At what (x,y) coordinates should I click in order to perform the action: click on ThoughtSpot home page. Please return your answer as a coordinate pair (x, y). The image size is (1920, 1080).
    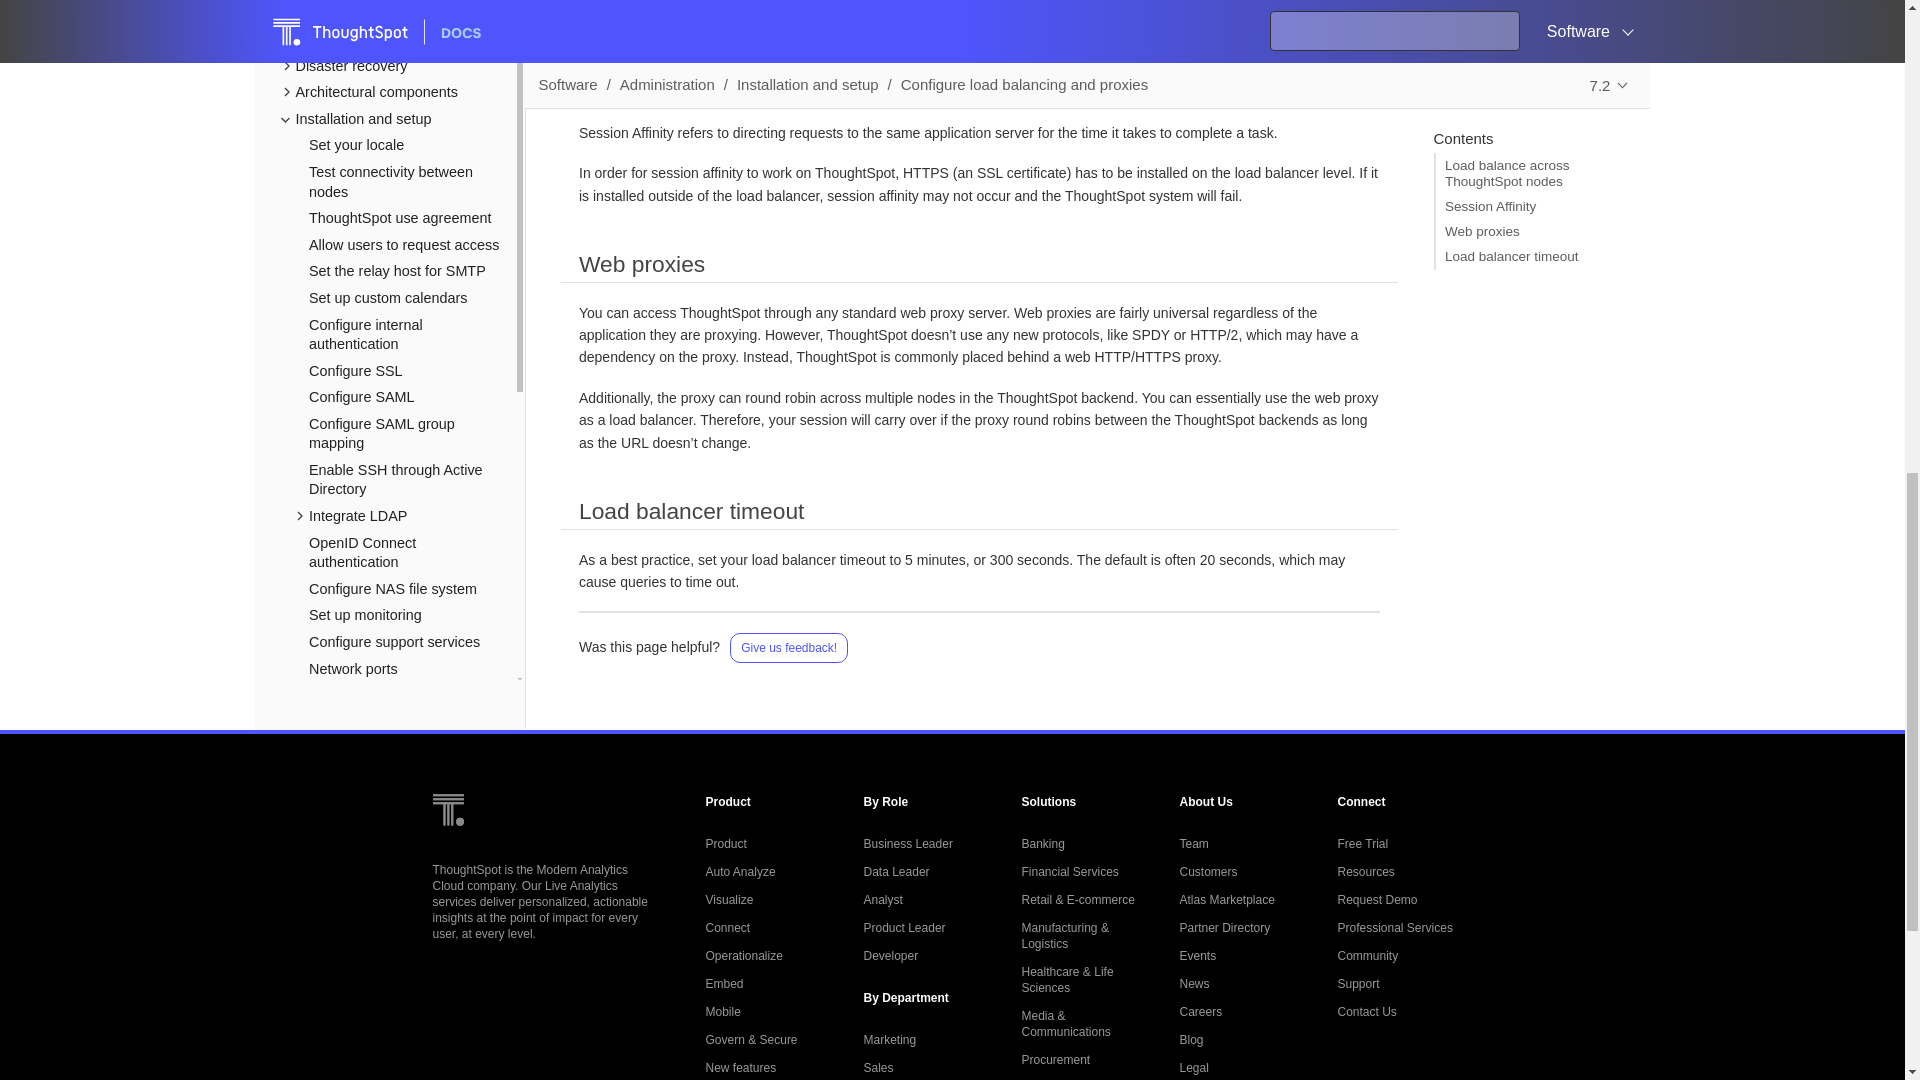
    Looking at the image, I should click on (447, 841).